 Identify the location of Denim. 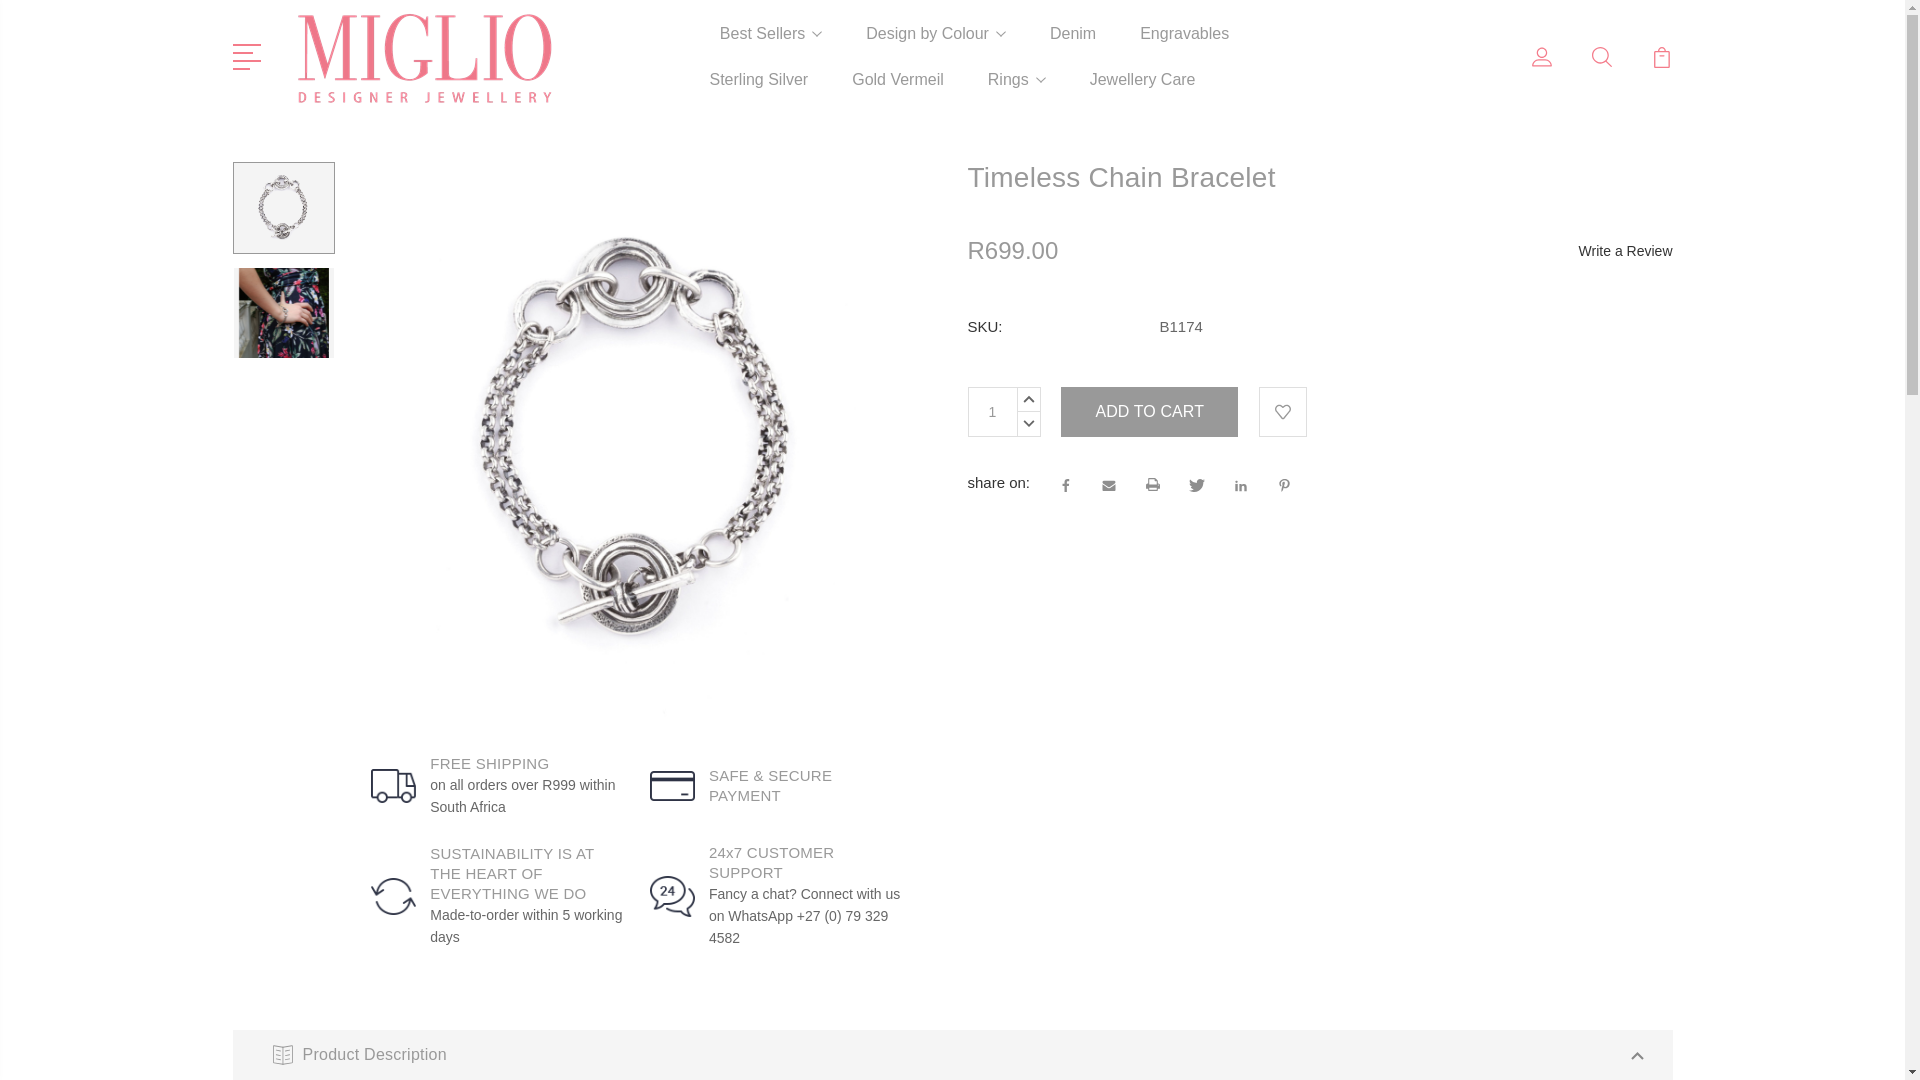
(1073, 46).